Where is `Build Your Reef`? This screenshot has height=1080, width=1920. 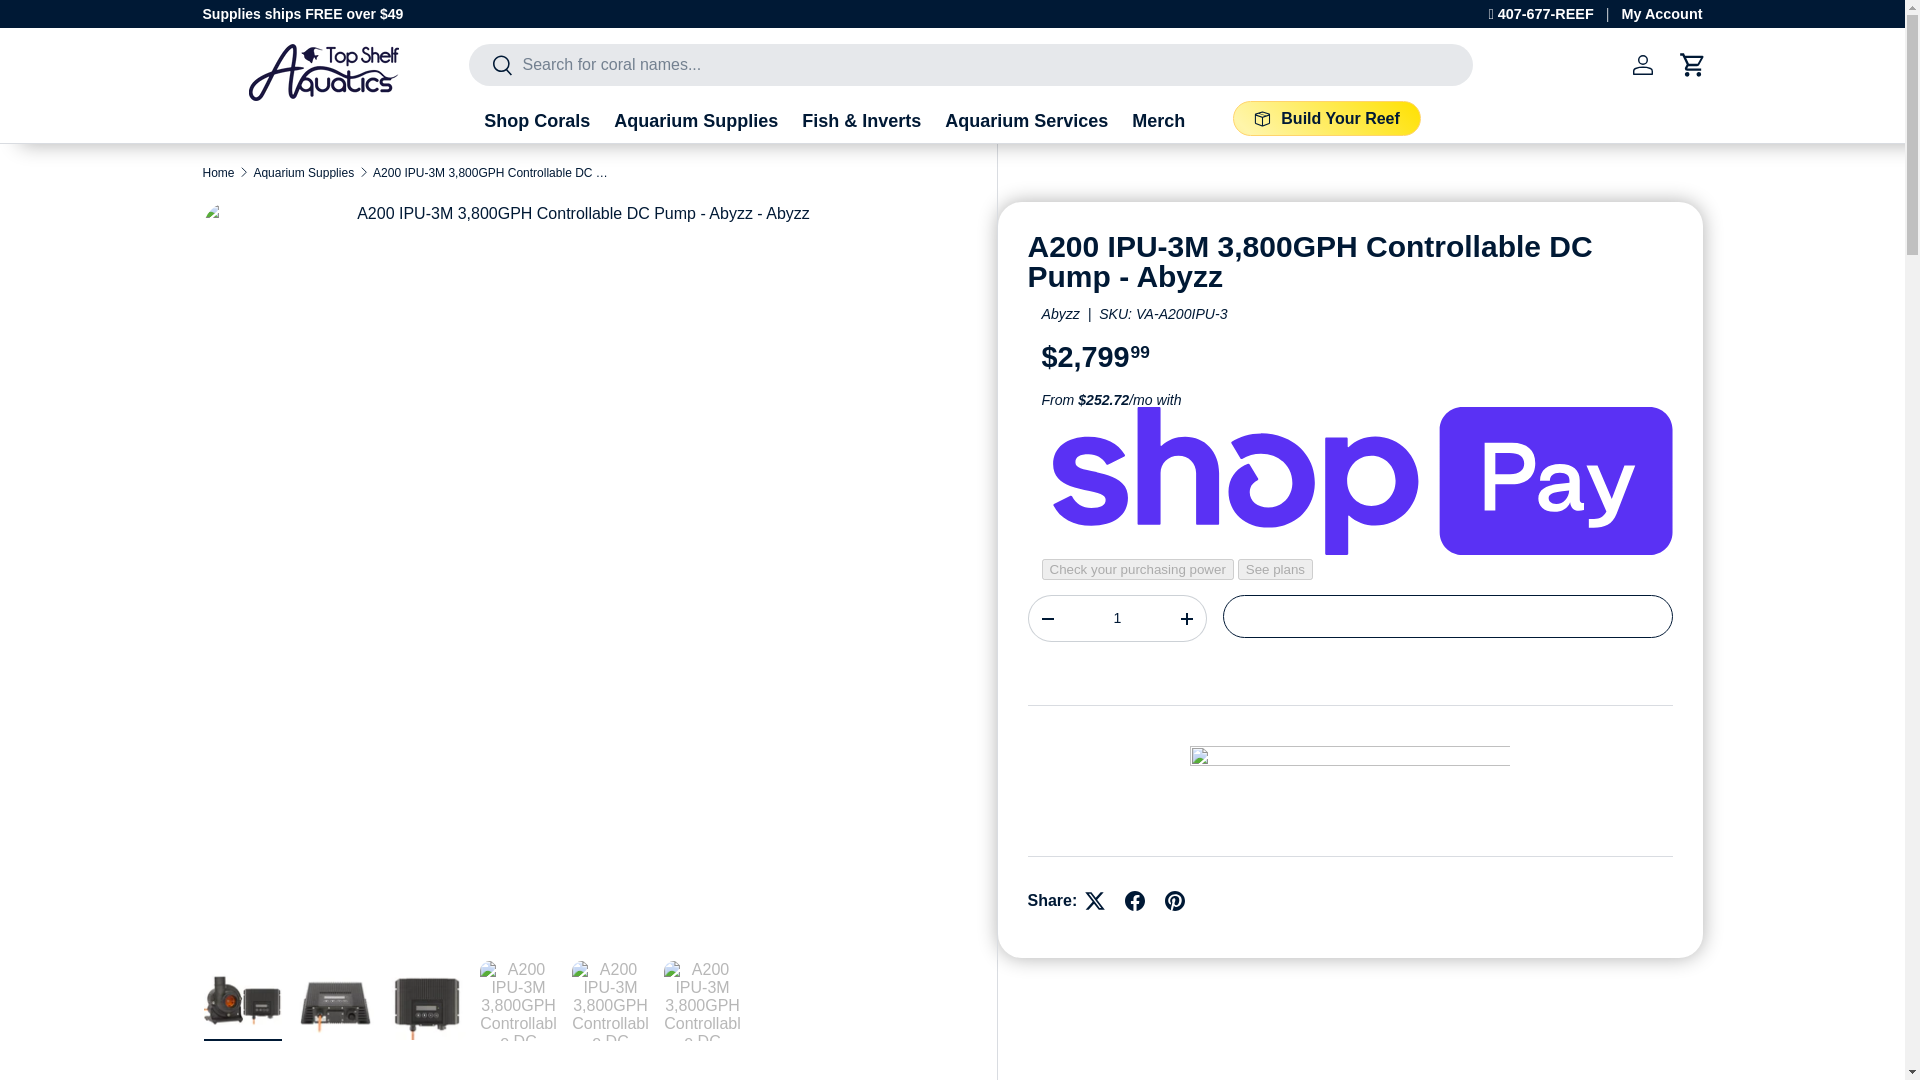 Build Your Reef is located at coordinates (1326, 118).